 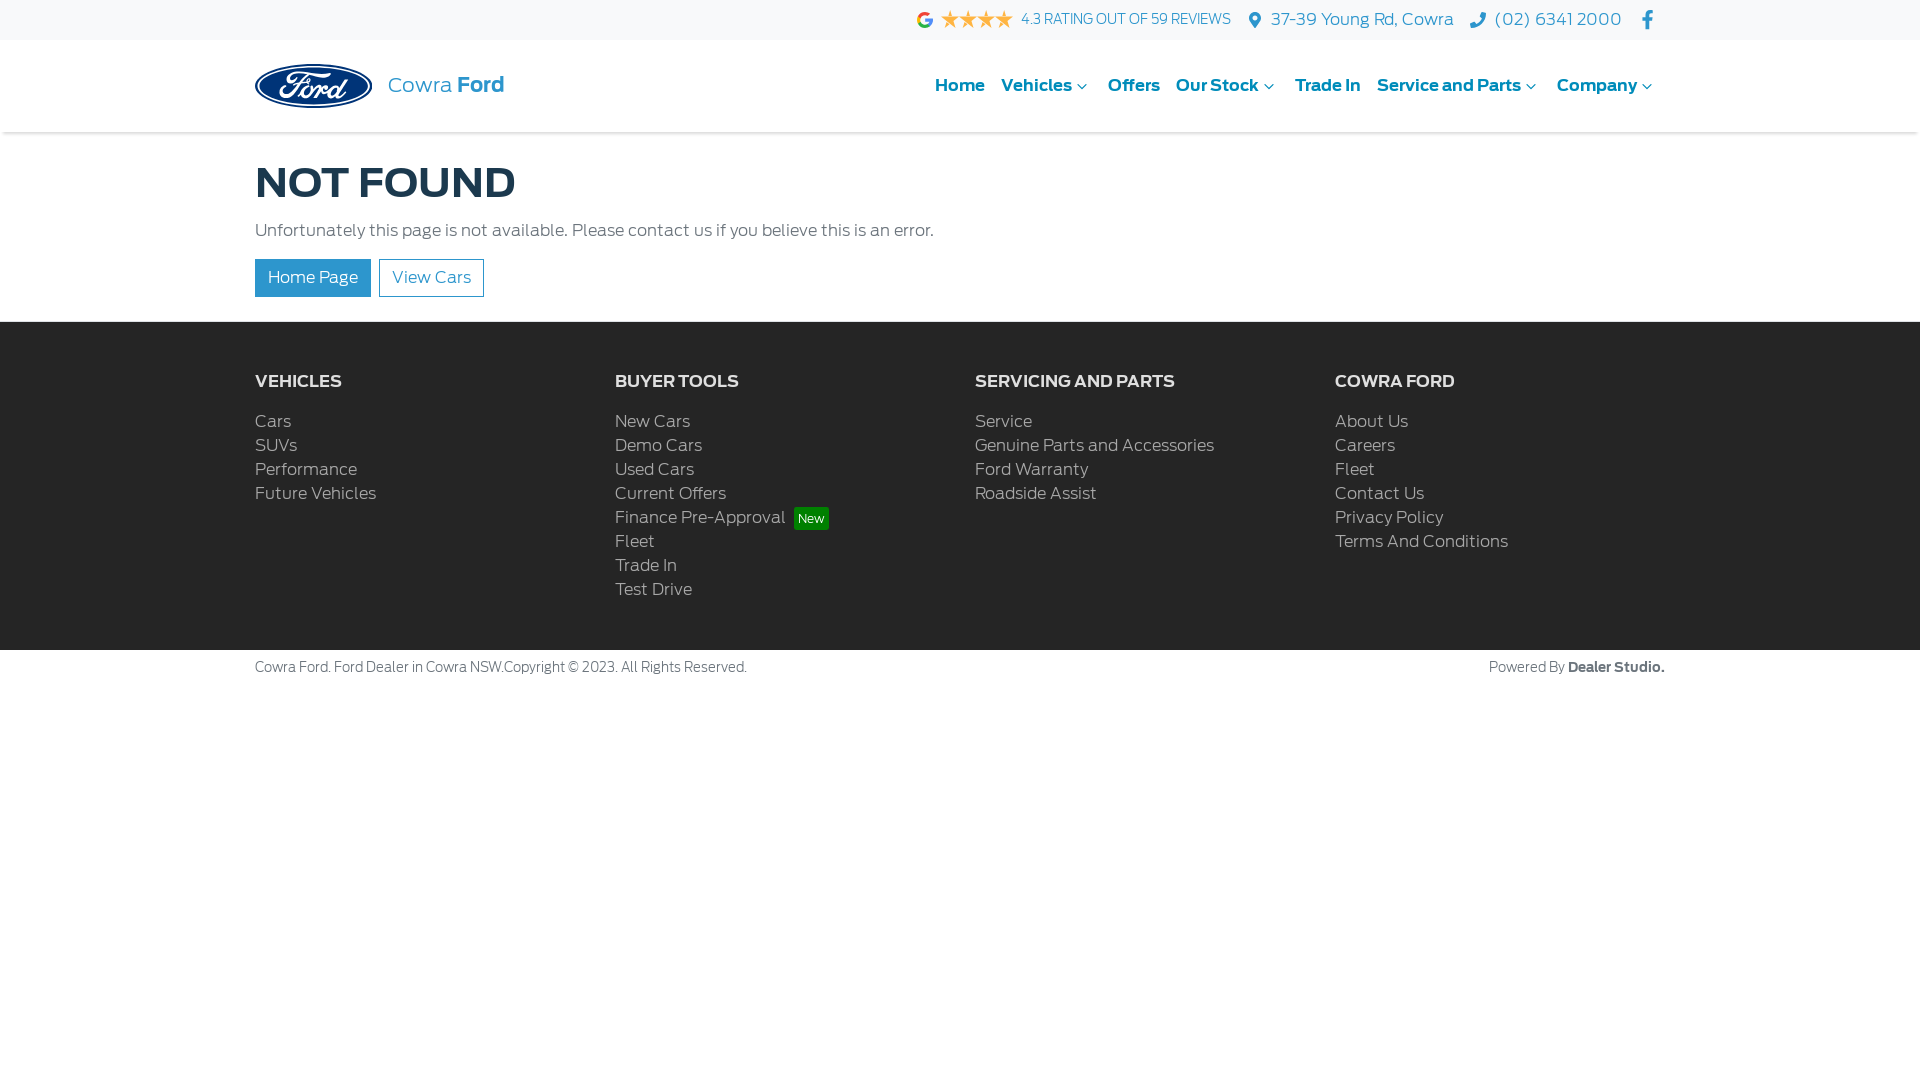 I want to click on Dealer Studio., so click(x=1616, y=668).